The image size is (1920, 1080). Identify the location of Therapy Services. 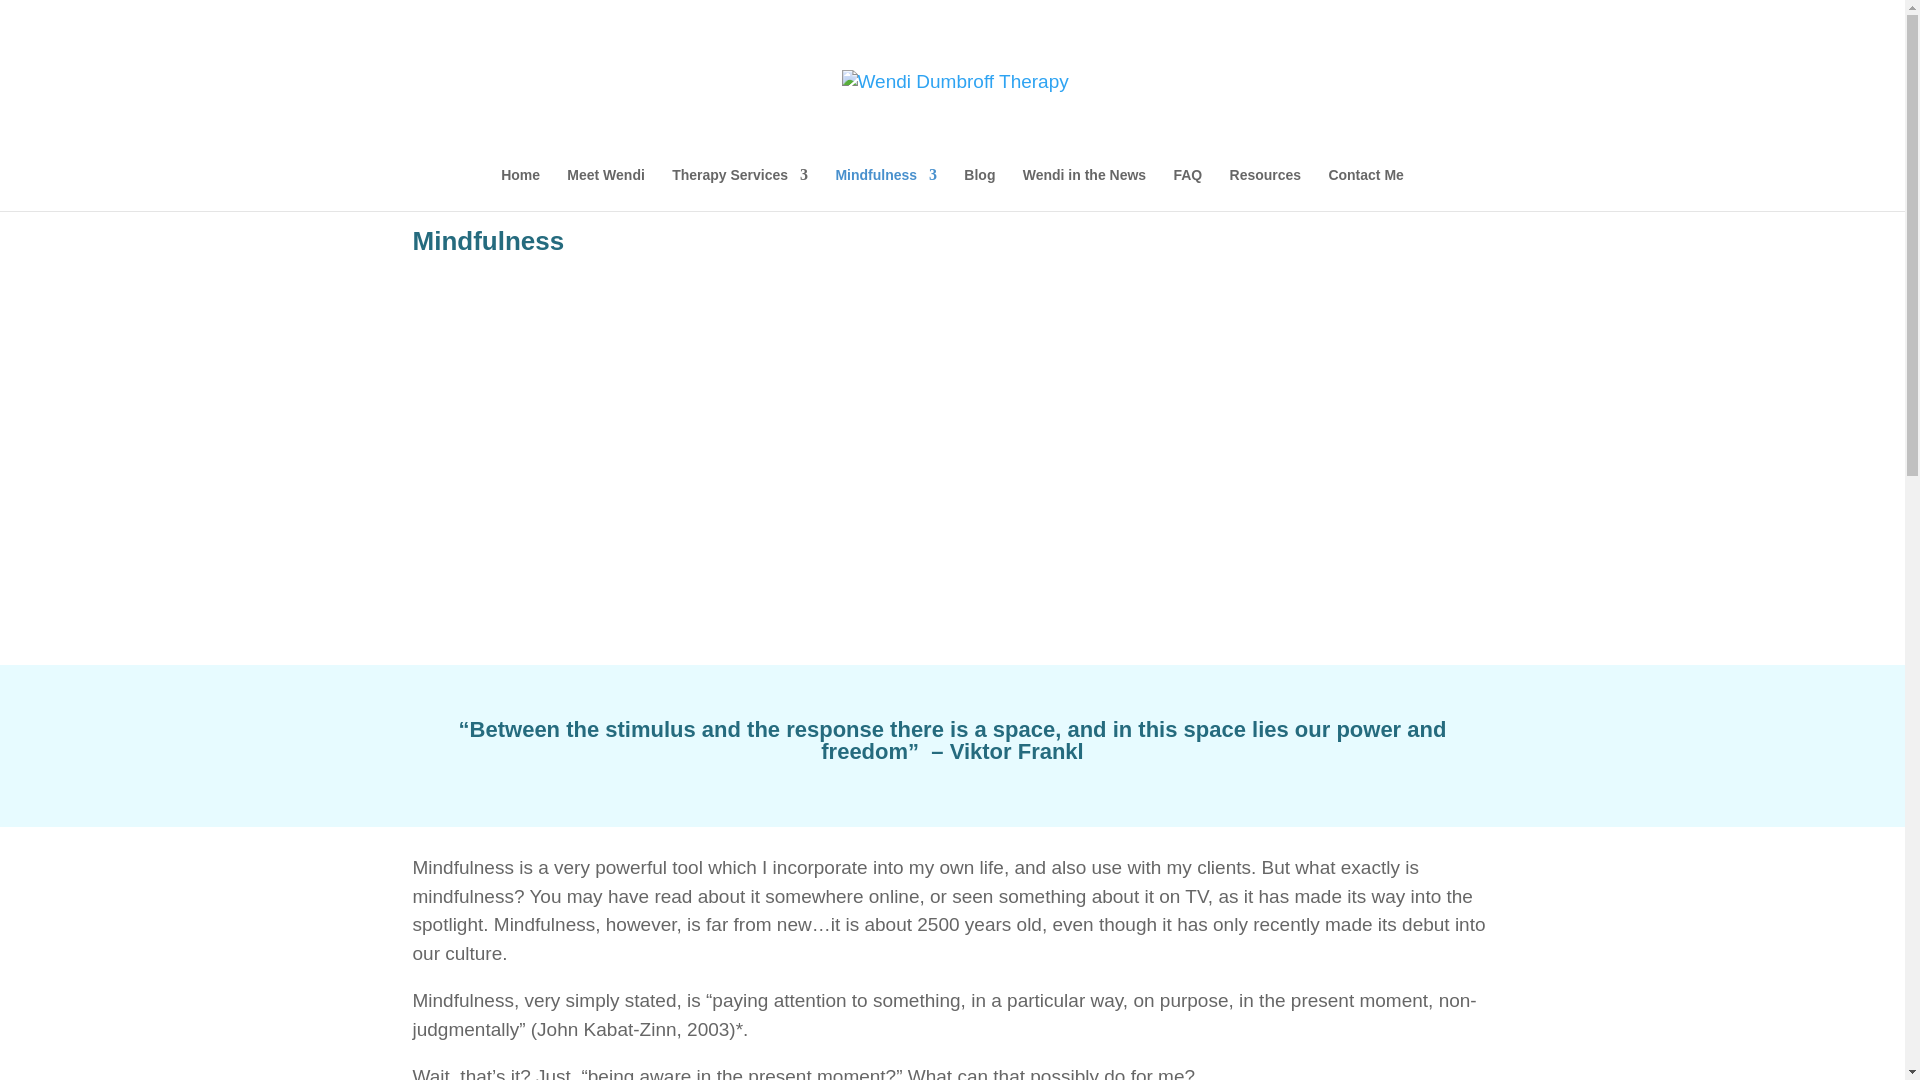
(740, 189).